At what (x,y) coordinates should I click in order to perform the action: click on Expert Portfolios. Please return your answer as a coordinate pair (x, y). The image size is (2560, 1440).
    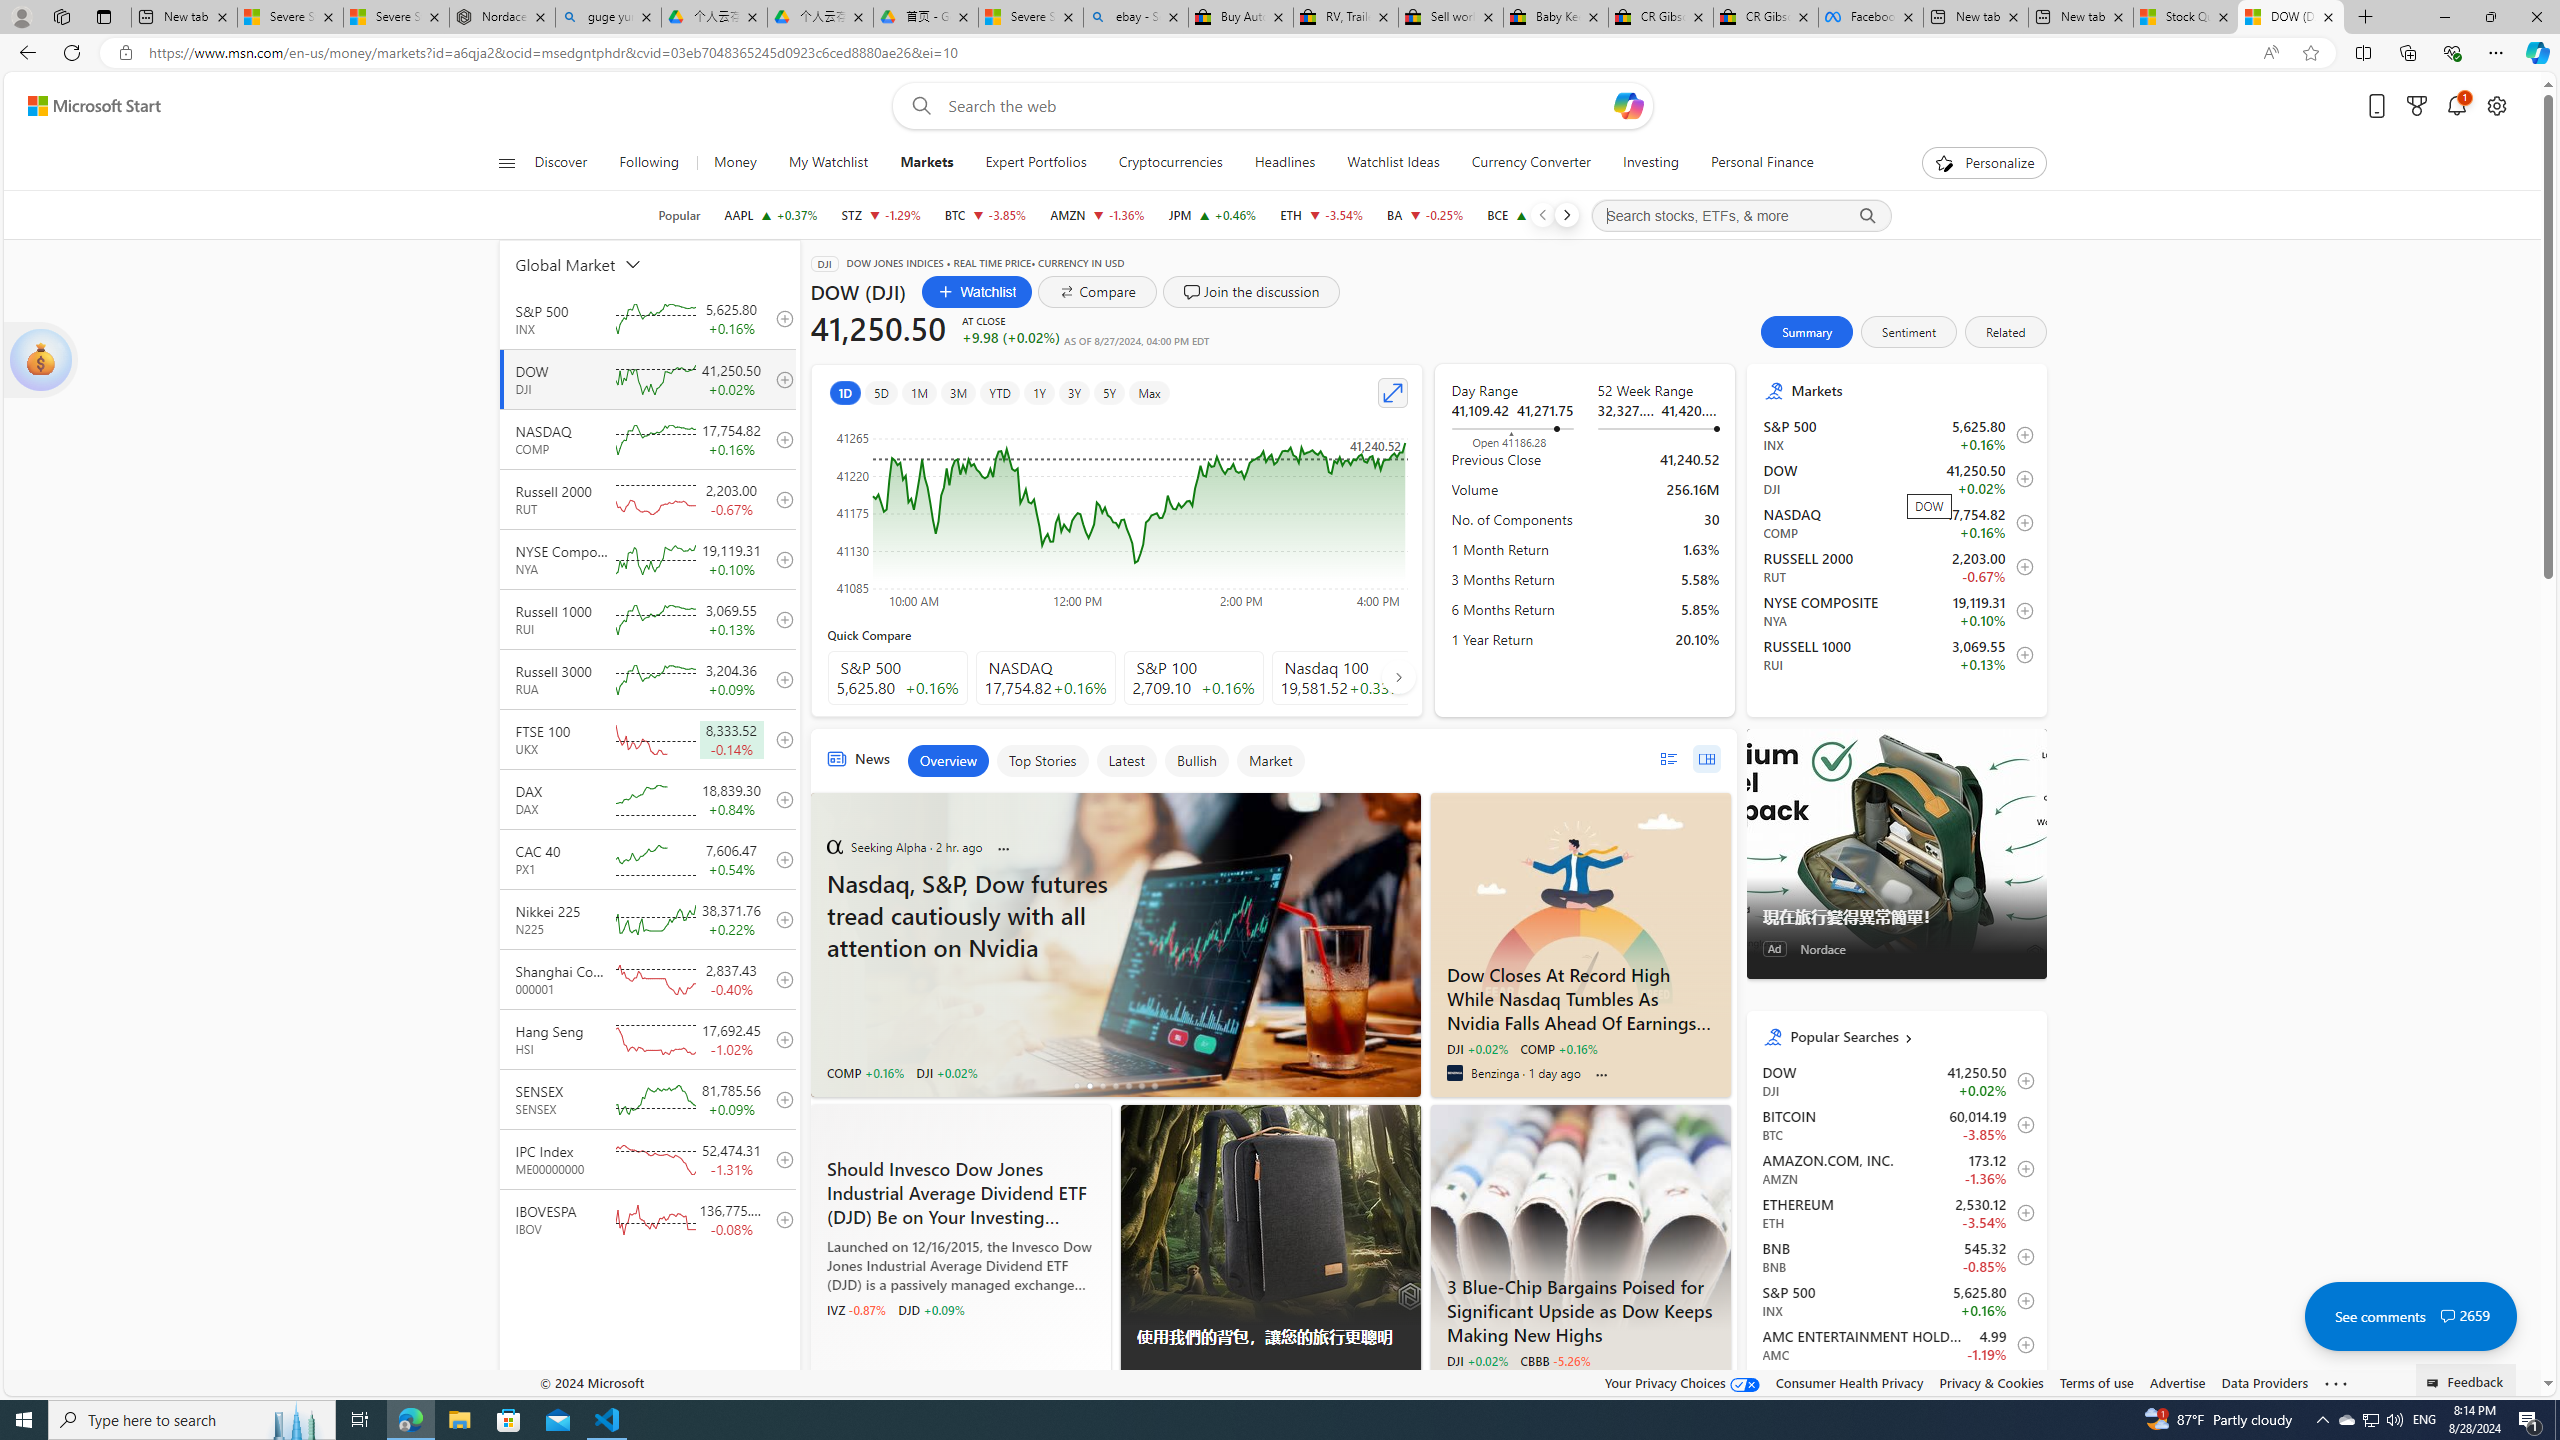
    Looking at the image, I should click on (1036, 163).